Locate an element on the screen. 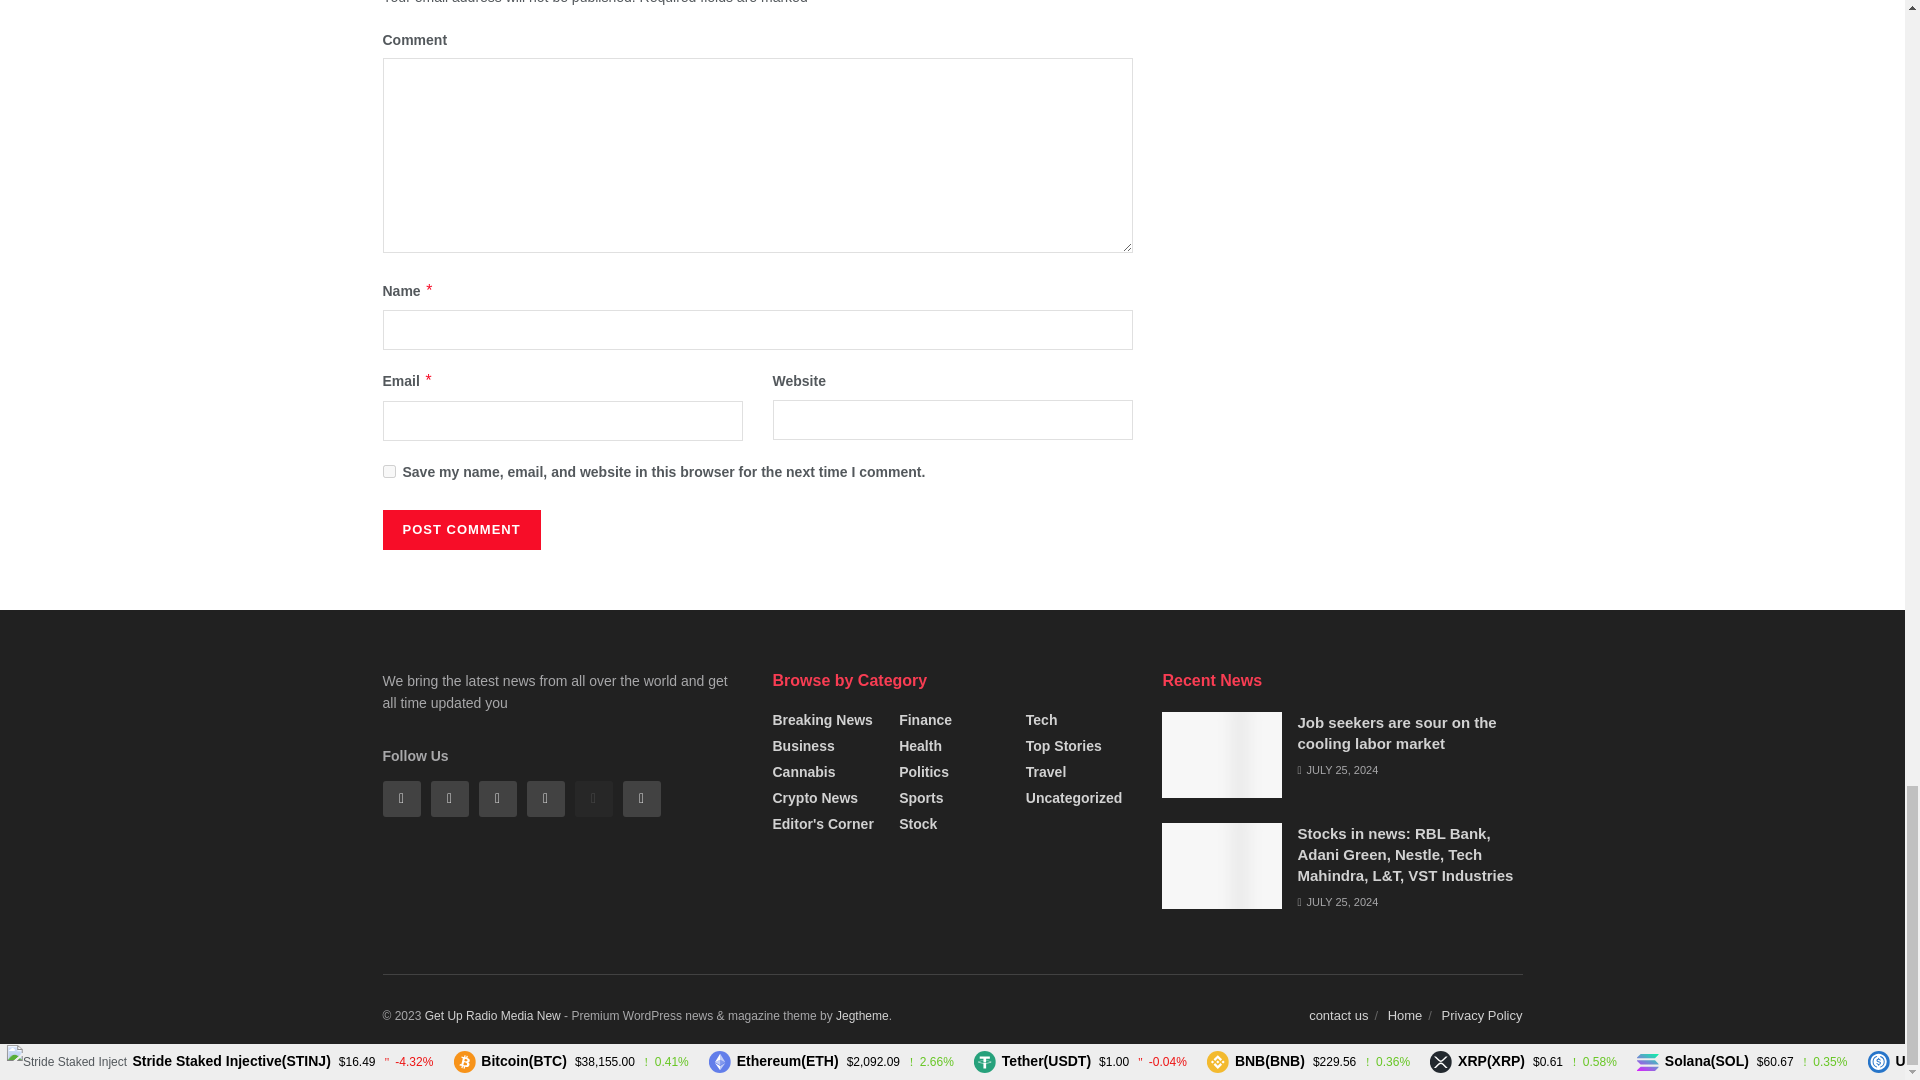 This screenshot has height=1080, width=1920. yes is located at coordinates (388, 472).